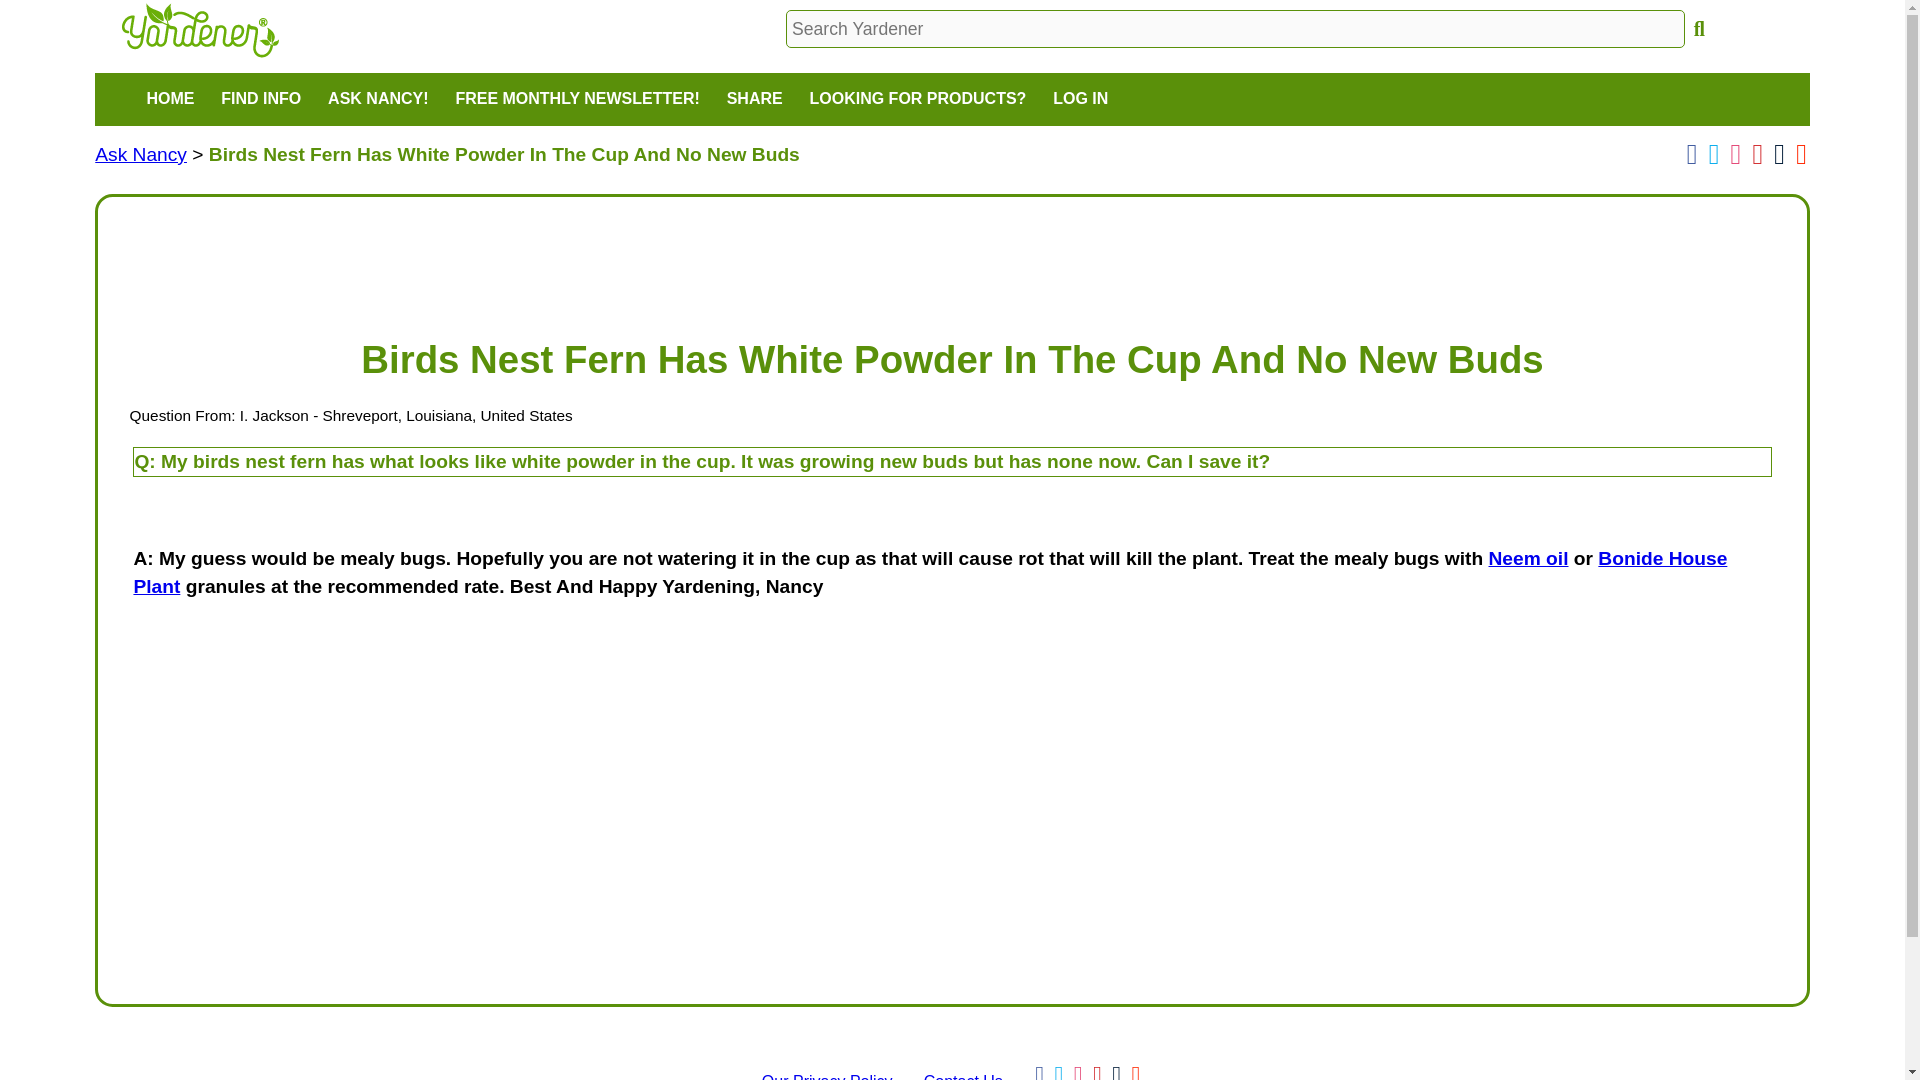  Describe the element at coordinates (1528, 558) in the screenshot. I see `Neem oil` at that location.